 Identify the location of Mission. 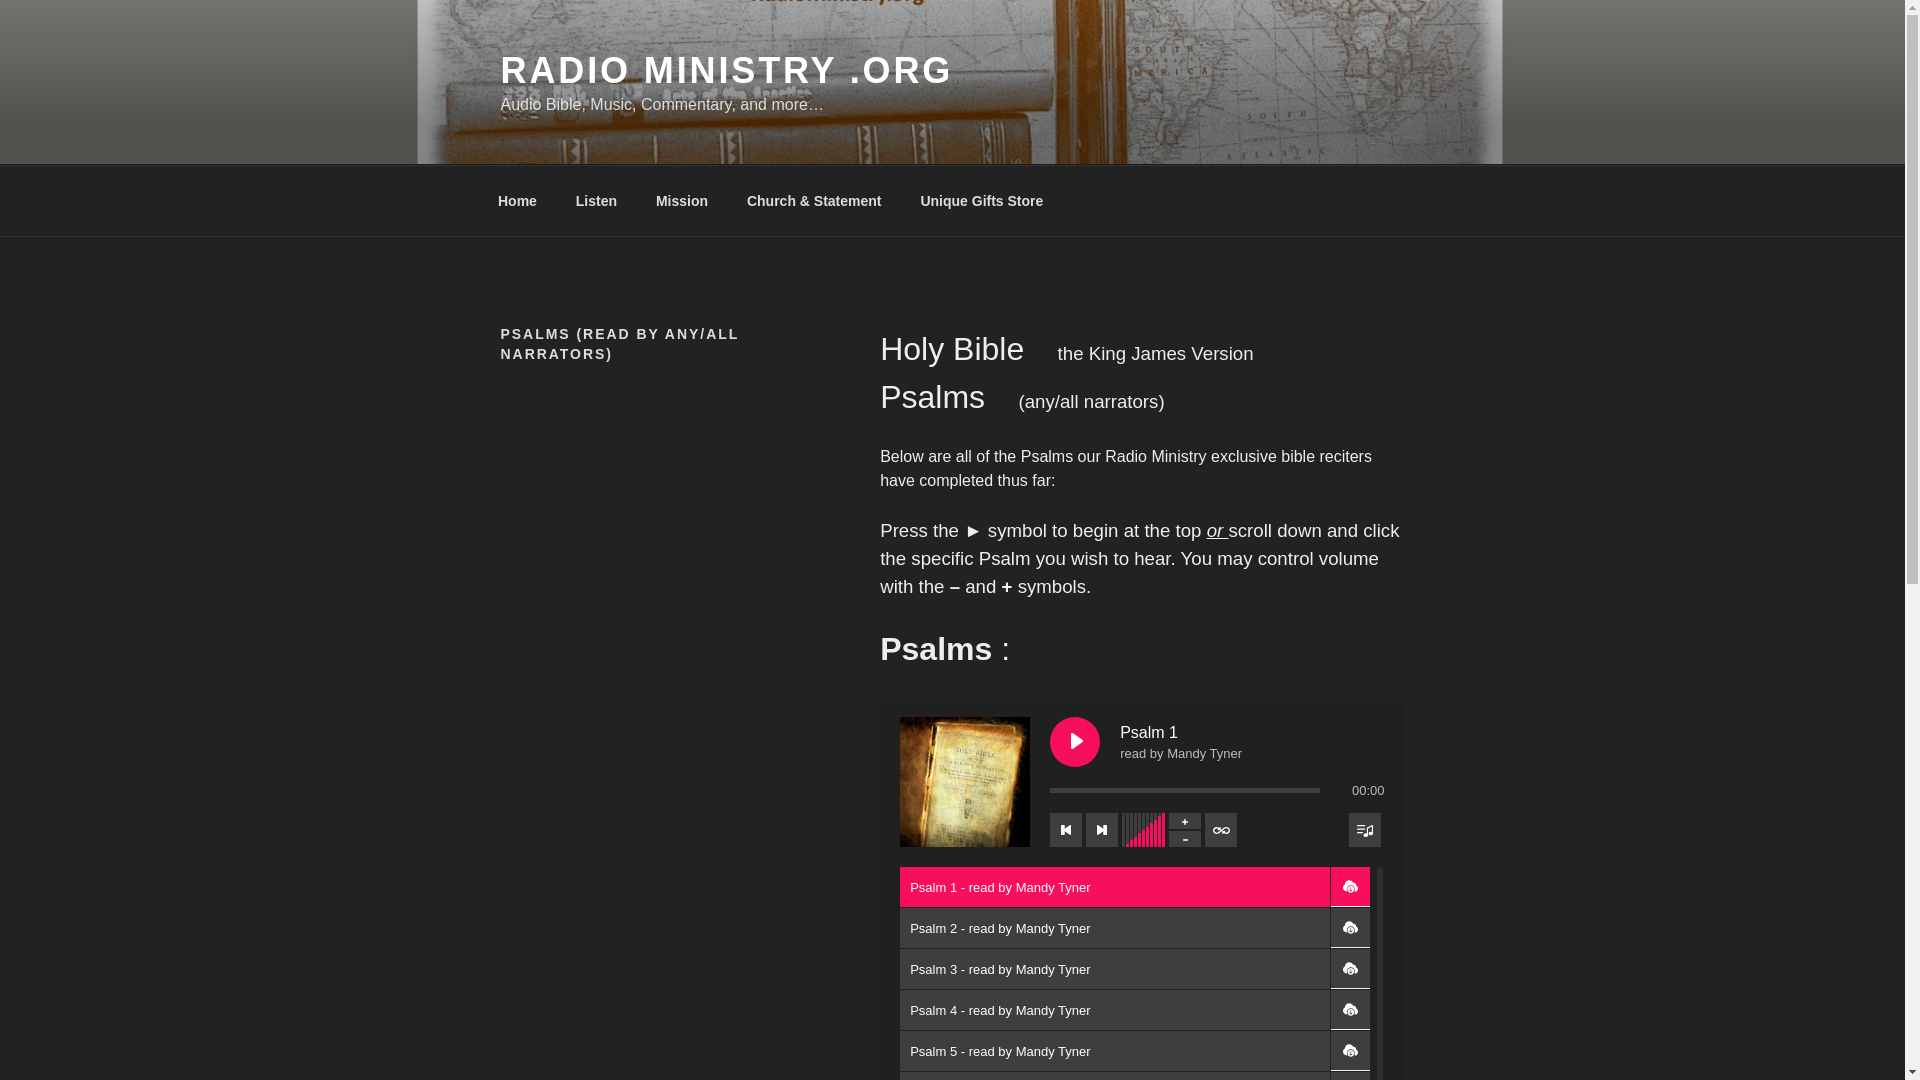
(681, 200).